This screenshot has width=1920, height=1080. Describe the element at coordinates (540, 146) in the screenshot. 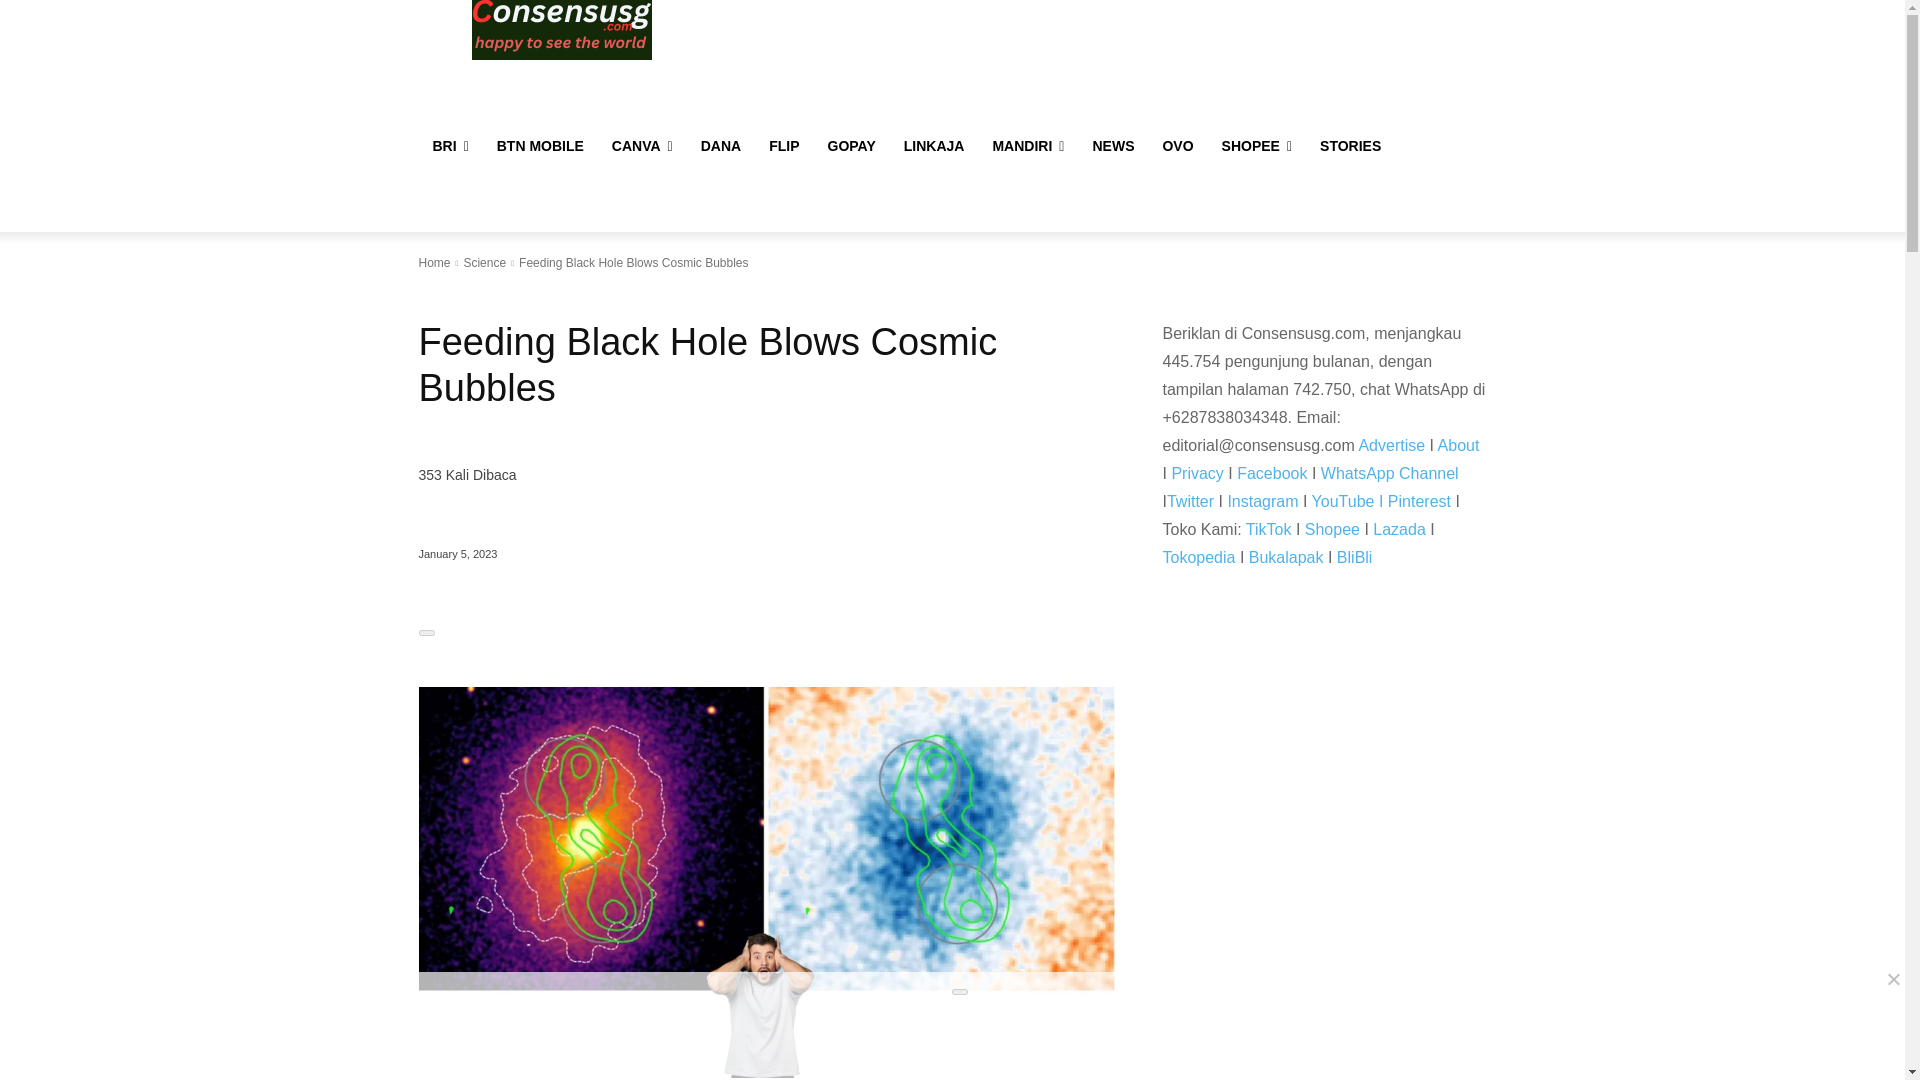

I see `BTN MOBILE` at that location.